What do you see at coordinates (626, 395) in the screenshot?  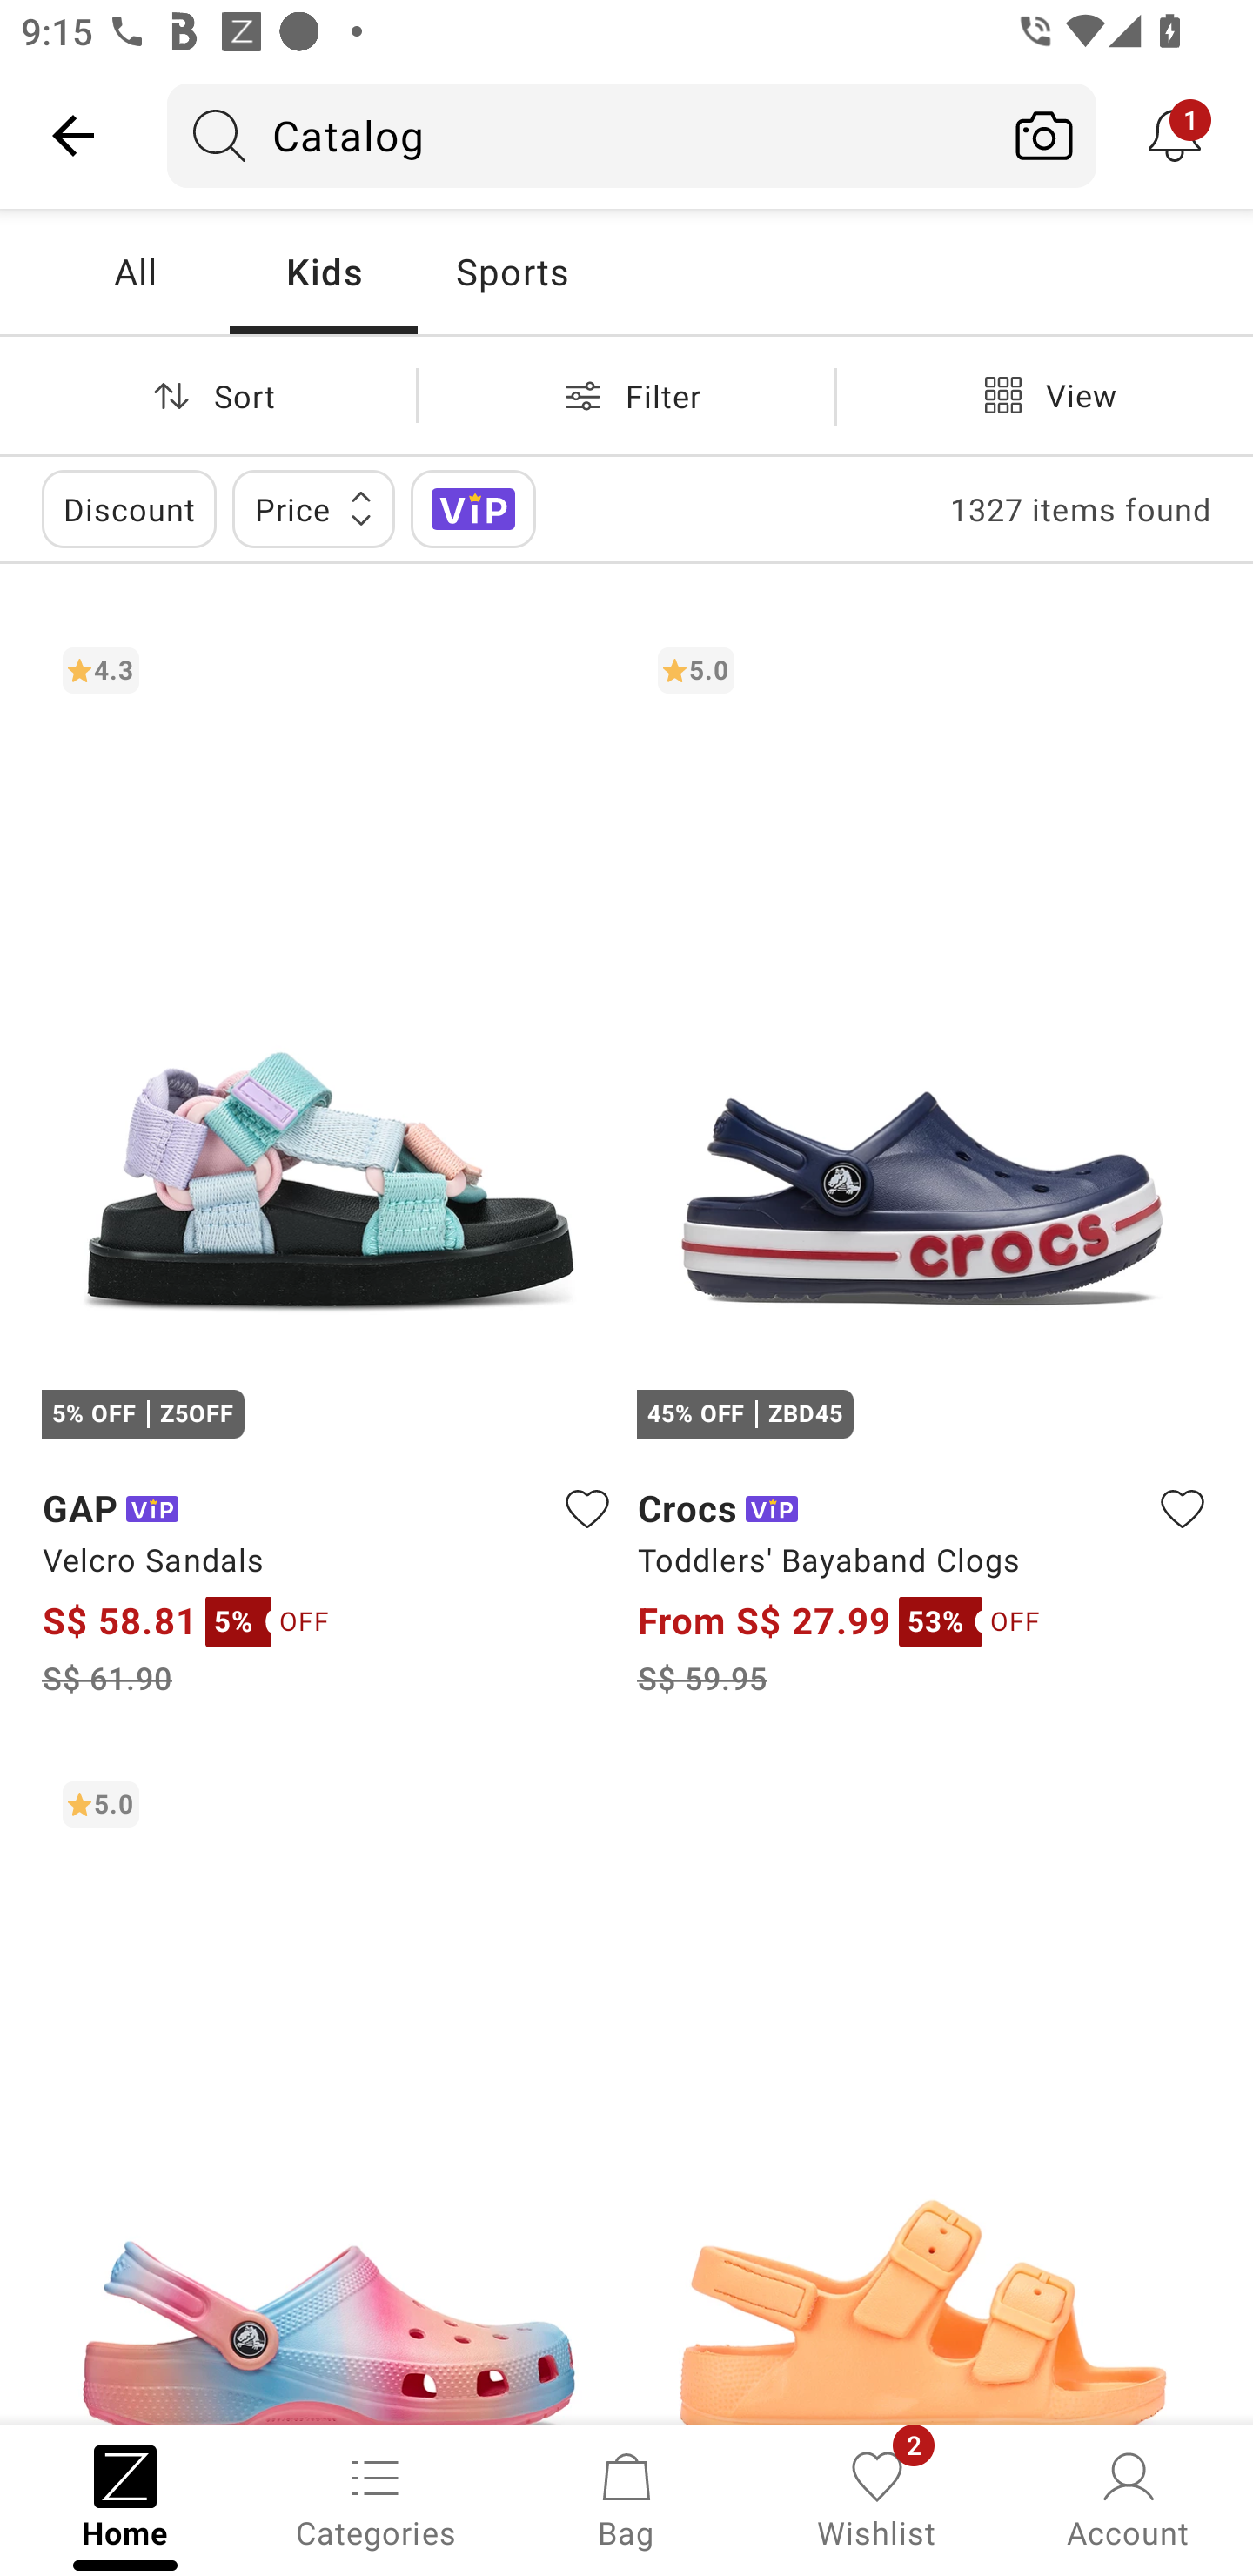 I see `Filter` at bounding box center [626, 395].